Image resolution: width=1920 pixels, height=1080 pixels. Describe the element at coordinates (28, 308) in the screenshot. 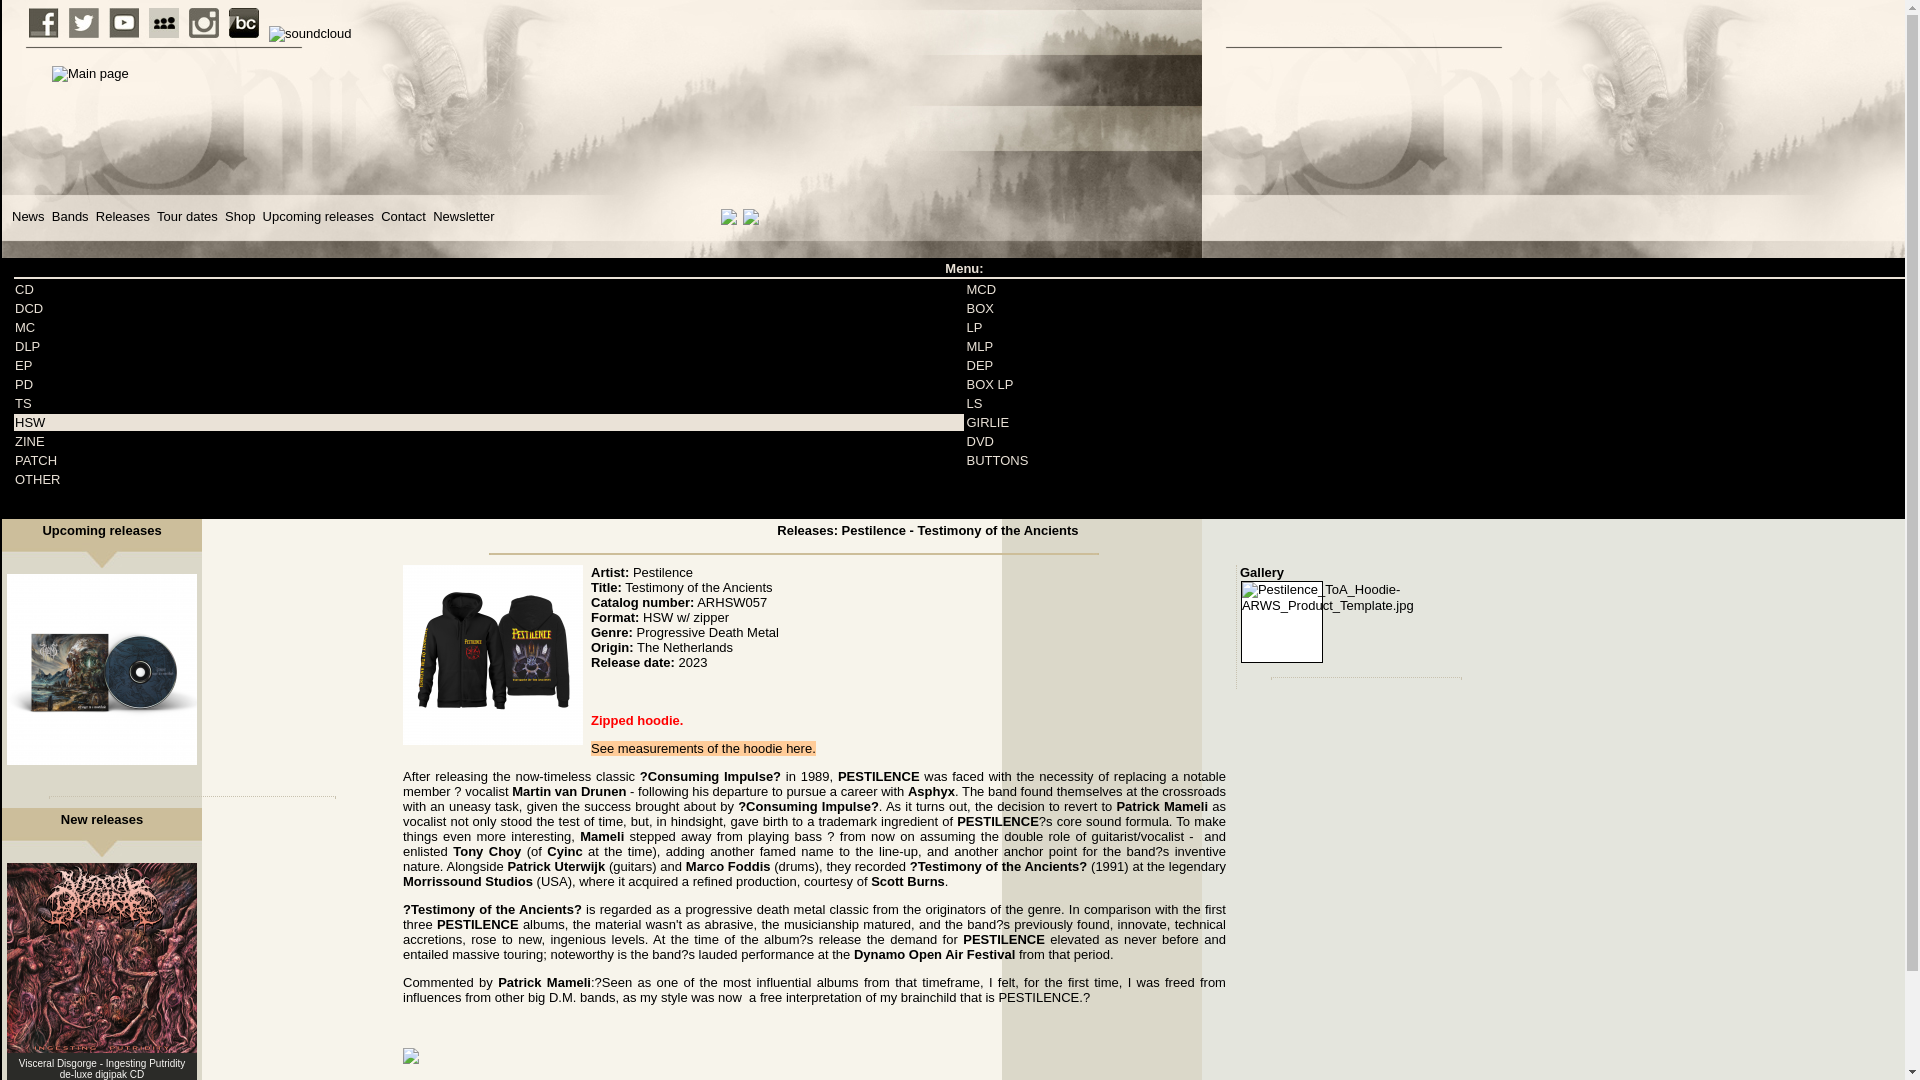

I see `DCD` at that location.